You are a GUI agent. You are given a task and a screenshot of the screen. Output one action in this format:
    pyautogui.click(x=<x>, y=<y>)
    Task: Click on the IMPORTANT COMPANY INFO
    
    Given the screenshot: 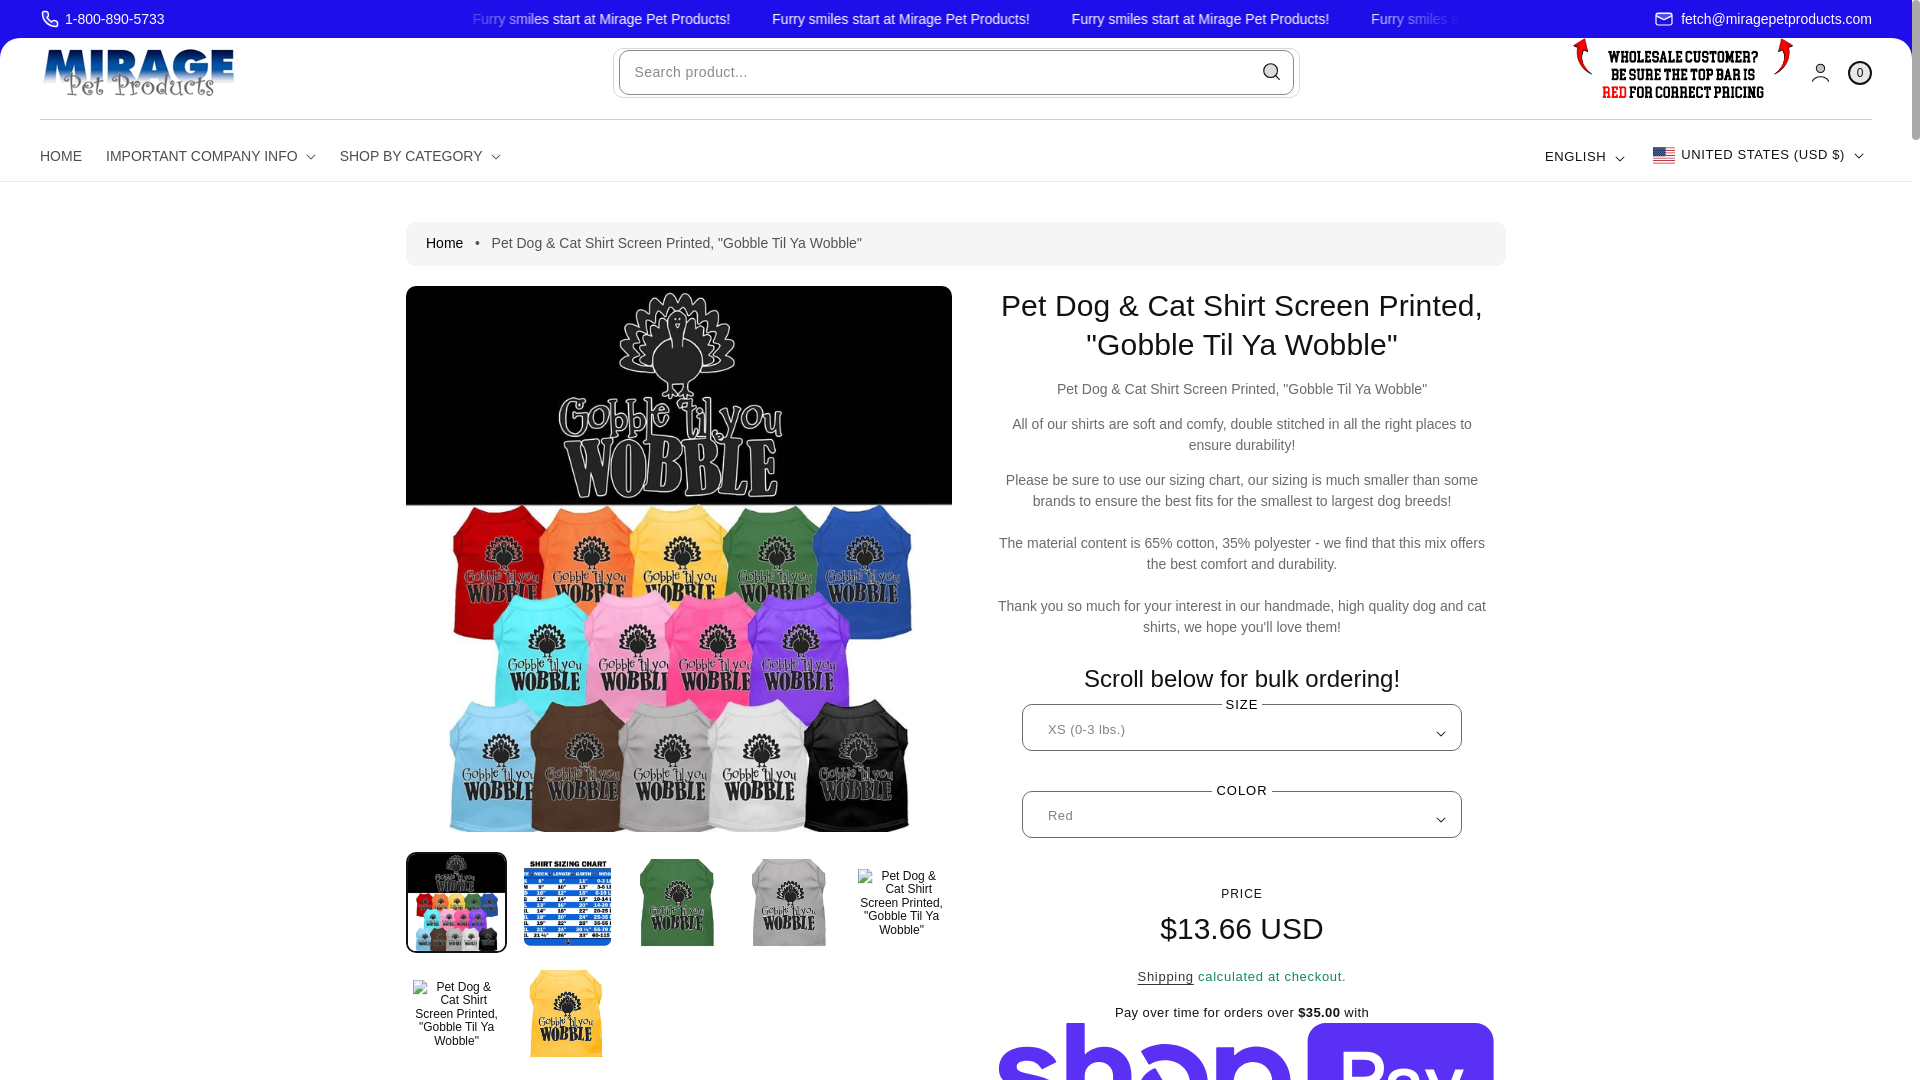 What is the action you would take?
    pyautogui.click(x=211, y=156)
    